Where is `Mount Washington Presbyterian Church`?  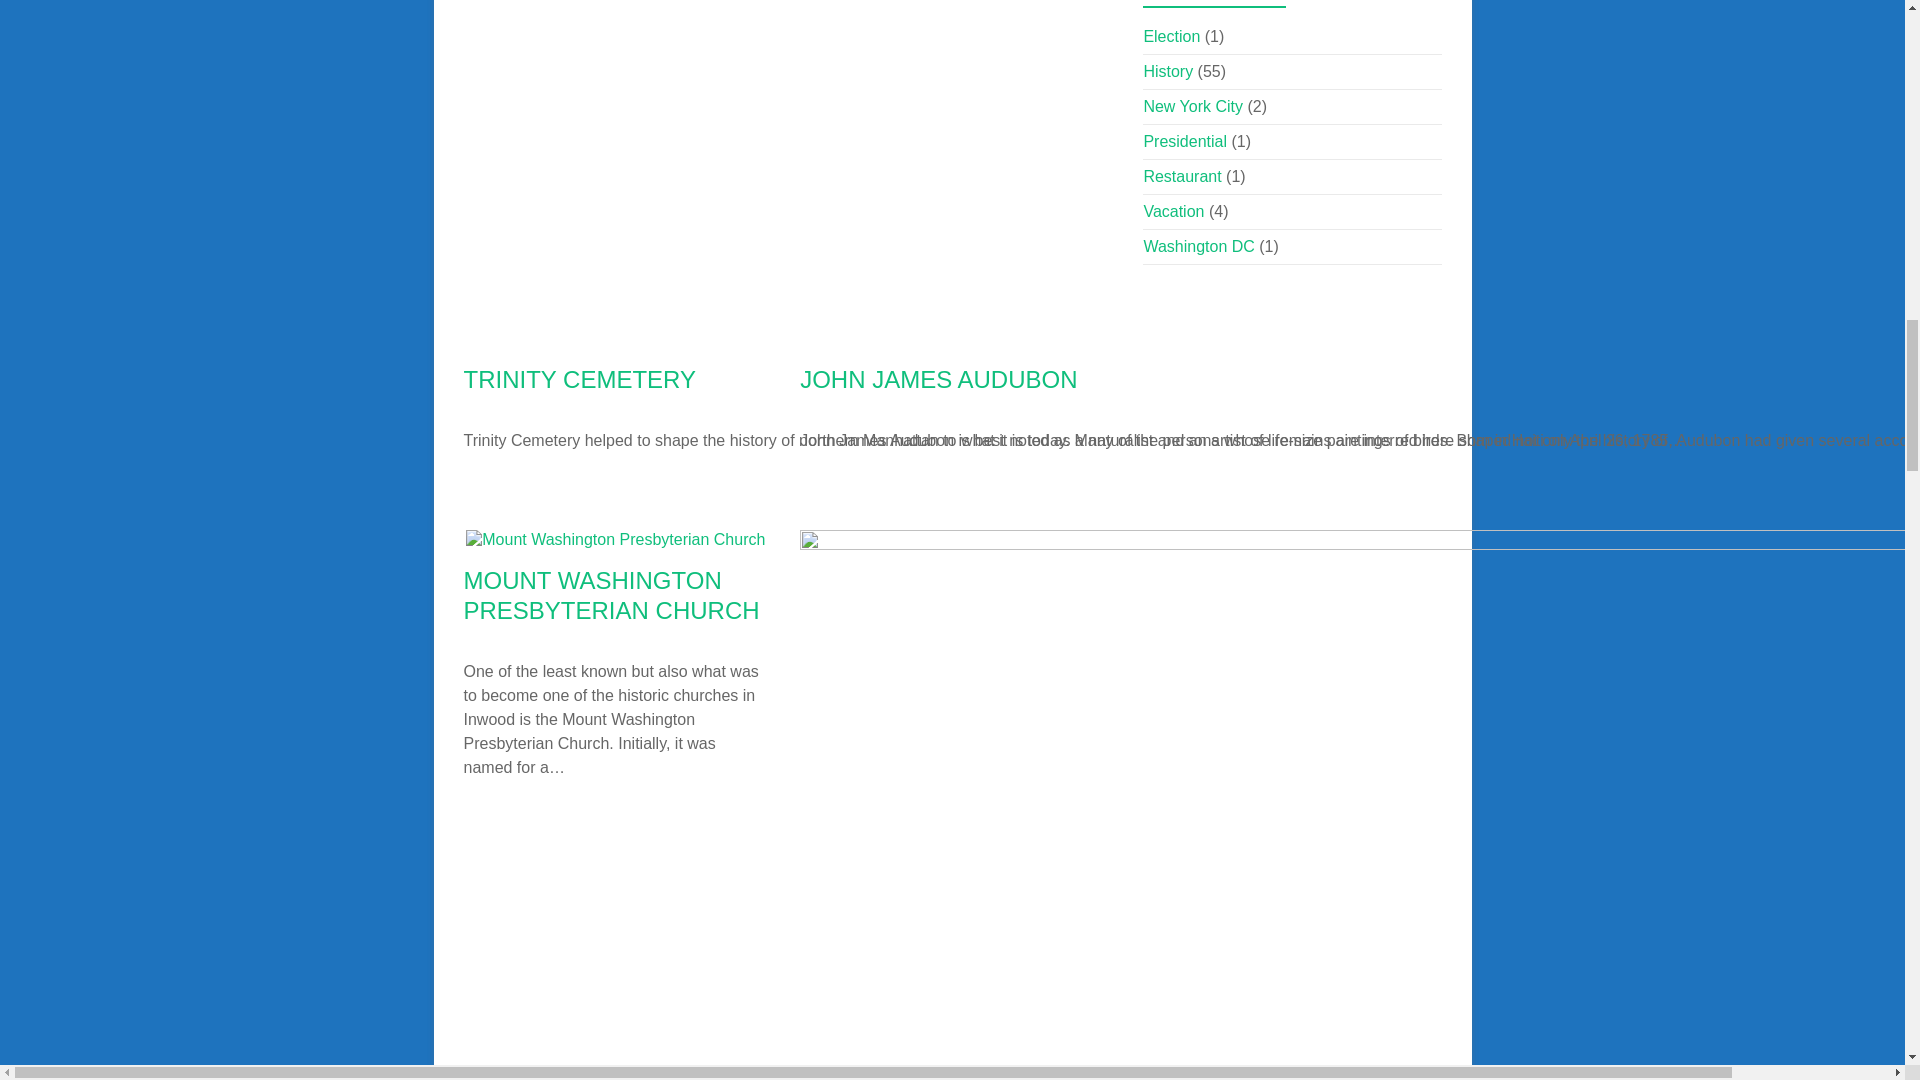 Mount Washington Presbyterian Church is located at coordinates (615, 539).